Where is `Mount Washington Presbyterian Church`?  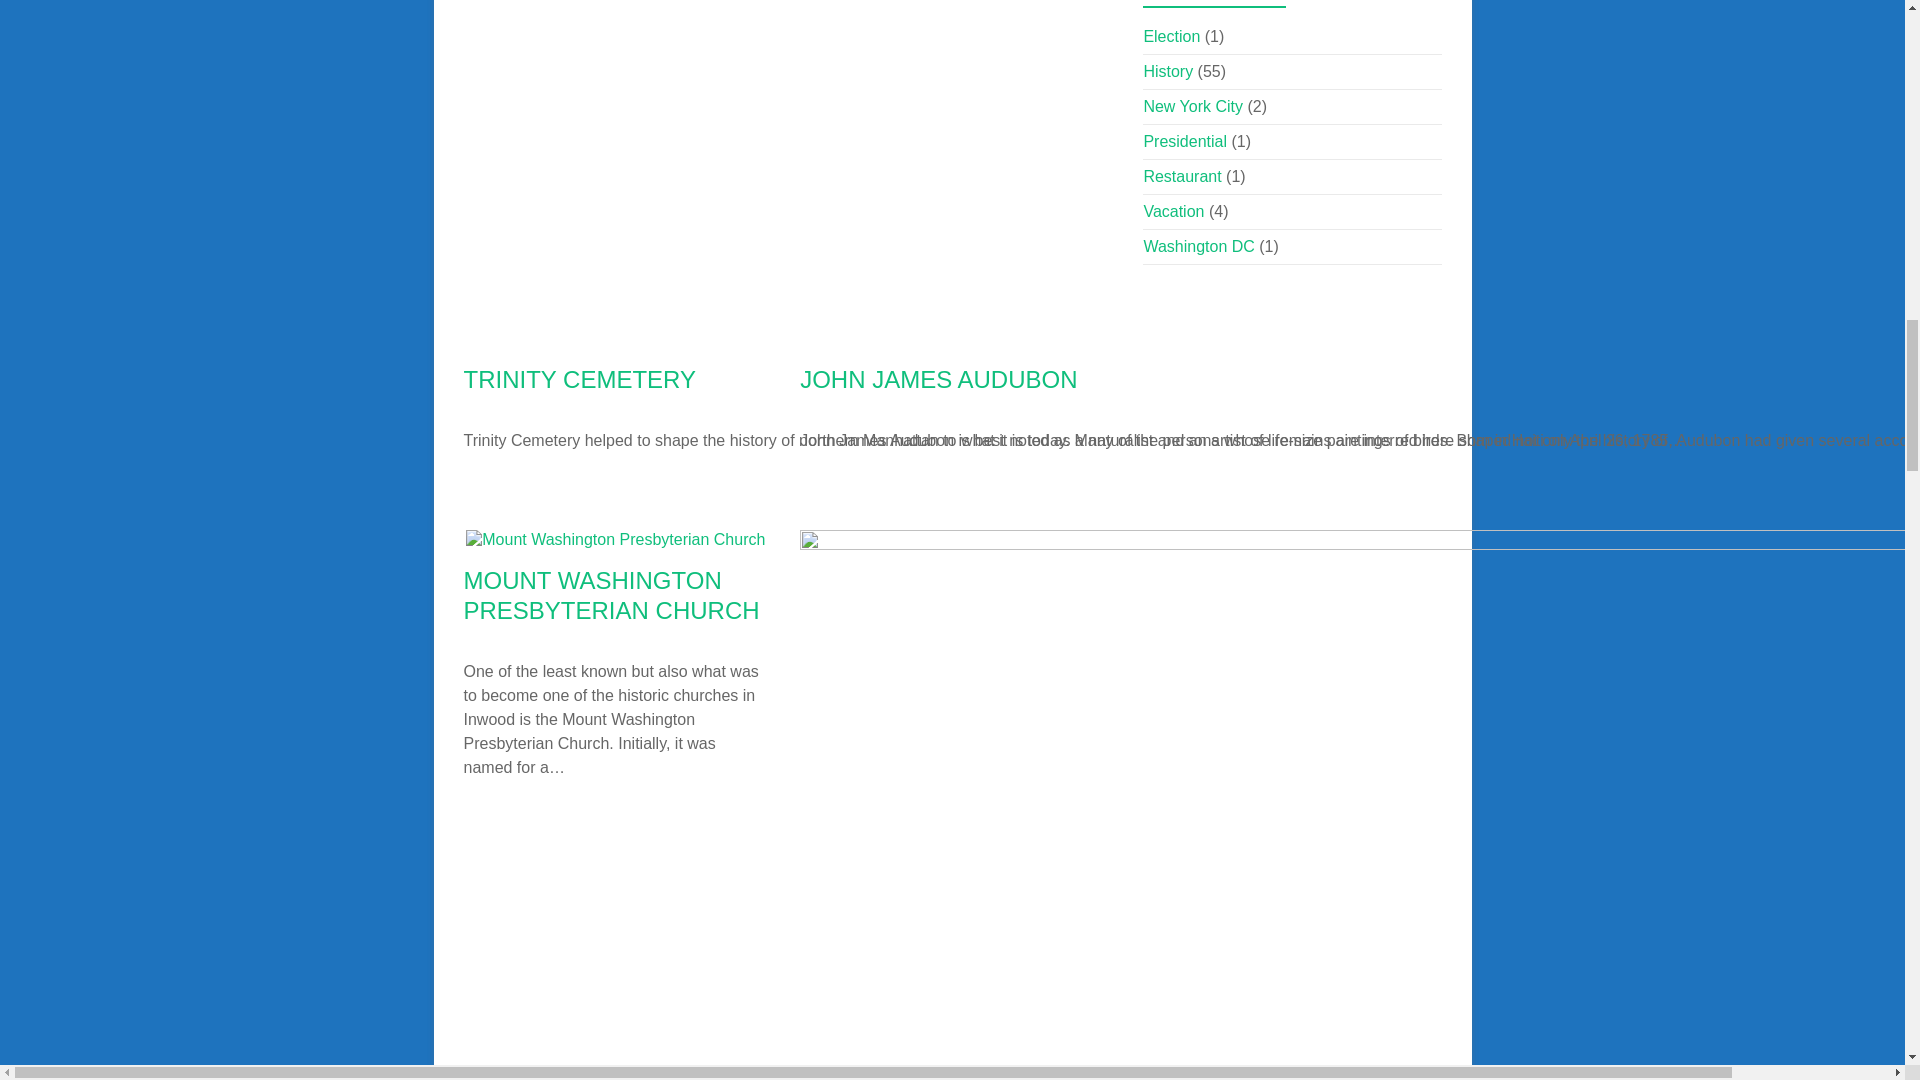 Mount Washington Presbyterian Church is located at coordinates (615, 539).